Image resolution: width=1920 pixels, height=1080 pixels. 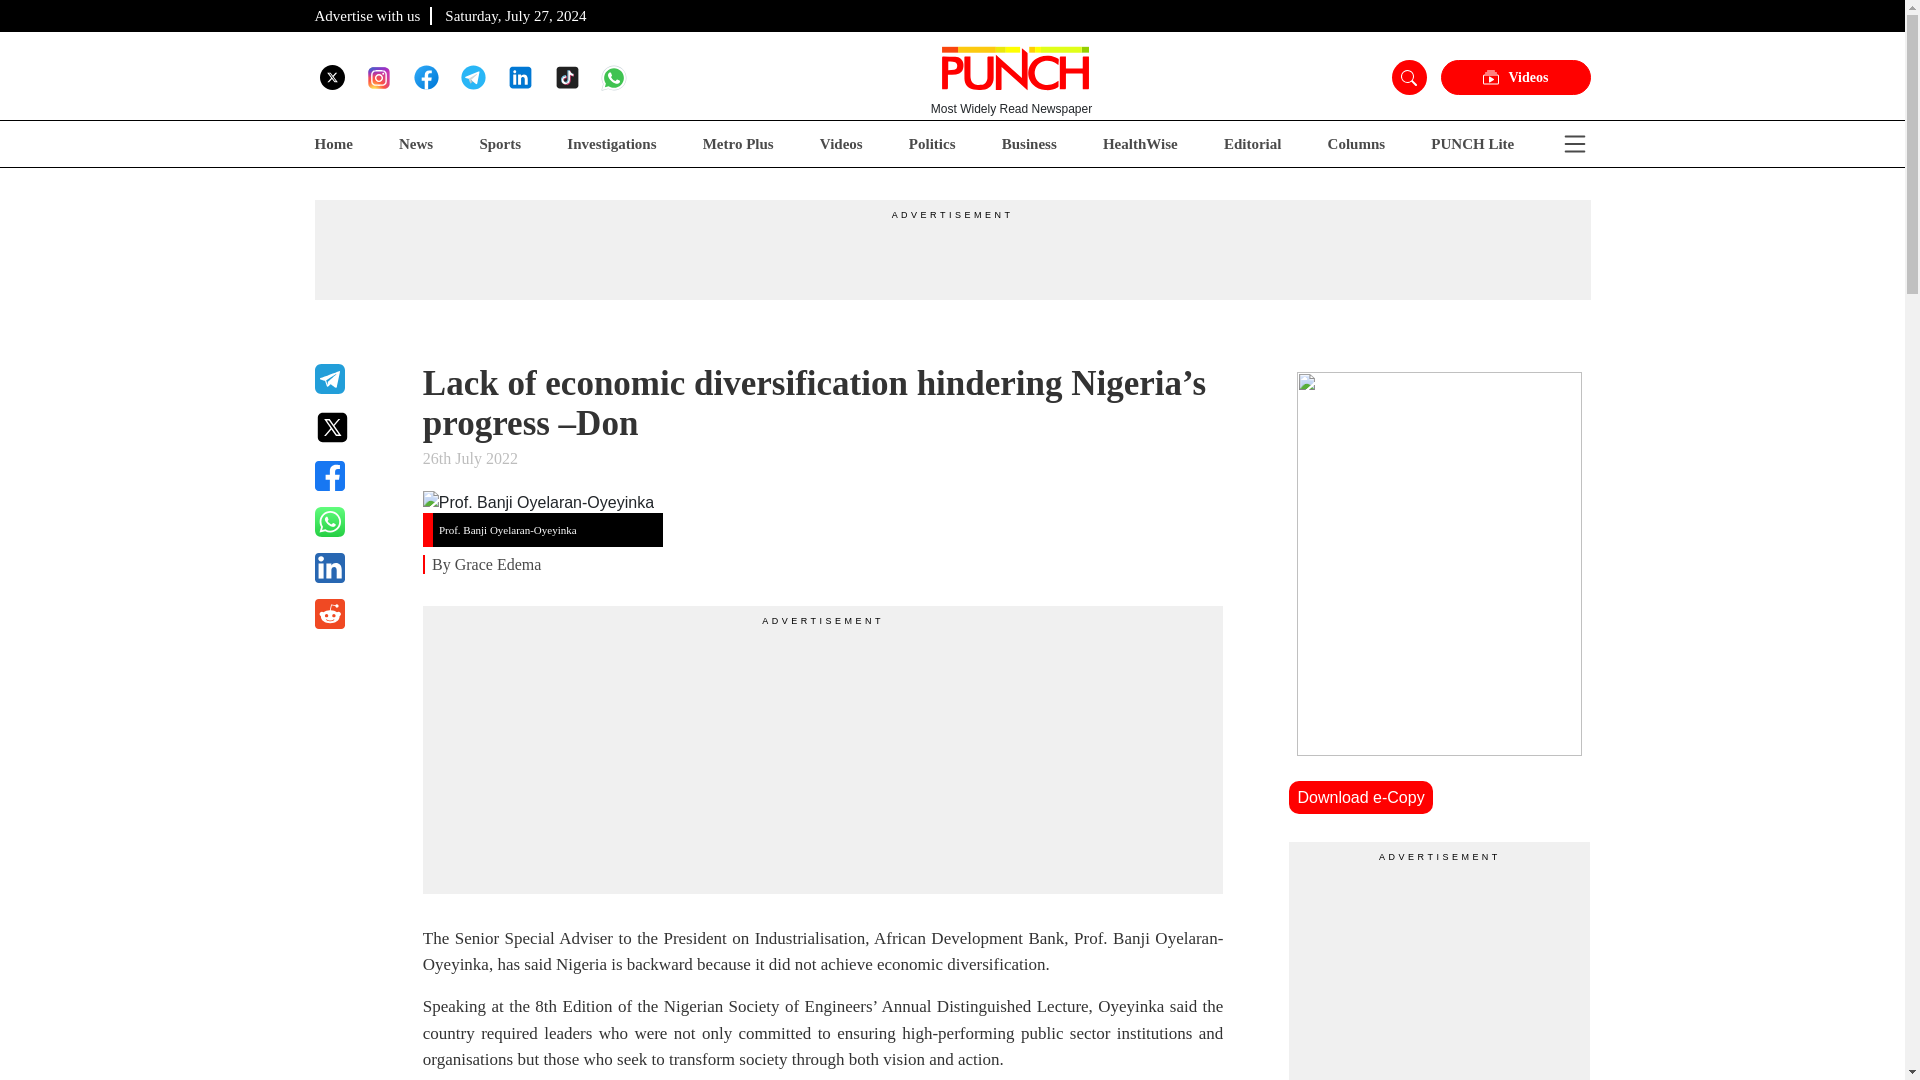 I want to click on Share on Linkedin, so click(x=356, y=568).